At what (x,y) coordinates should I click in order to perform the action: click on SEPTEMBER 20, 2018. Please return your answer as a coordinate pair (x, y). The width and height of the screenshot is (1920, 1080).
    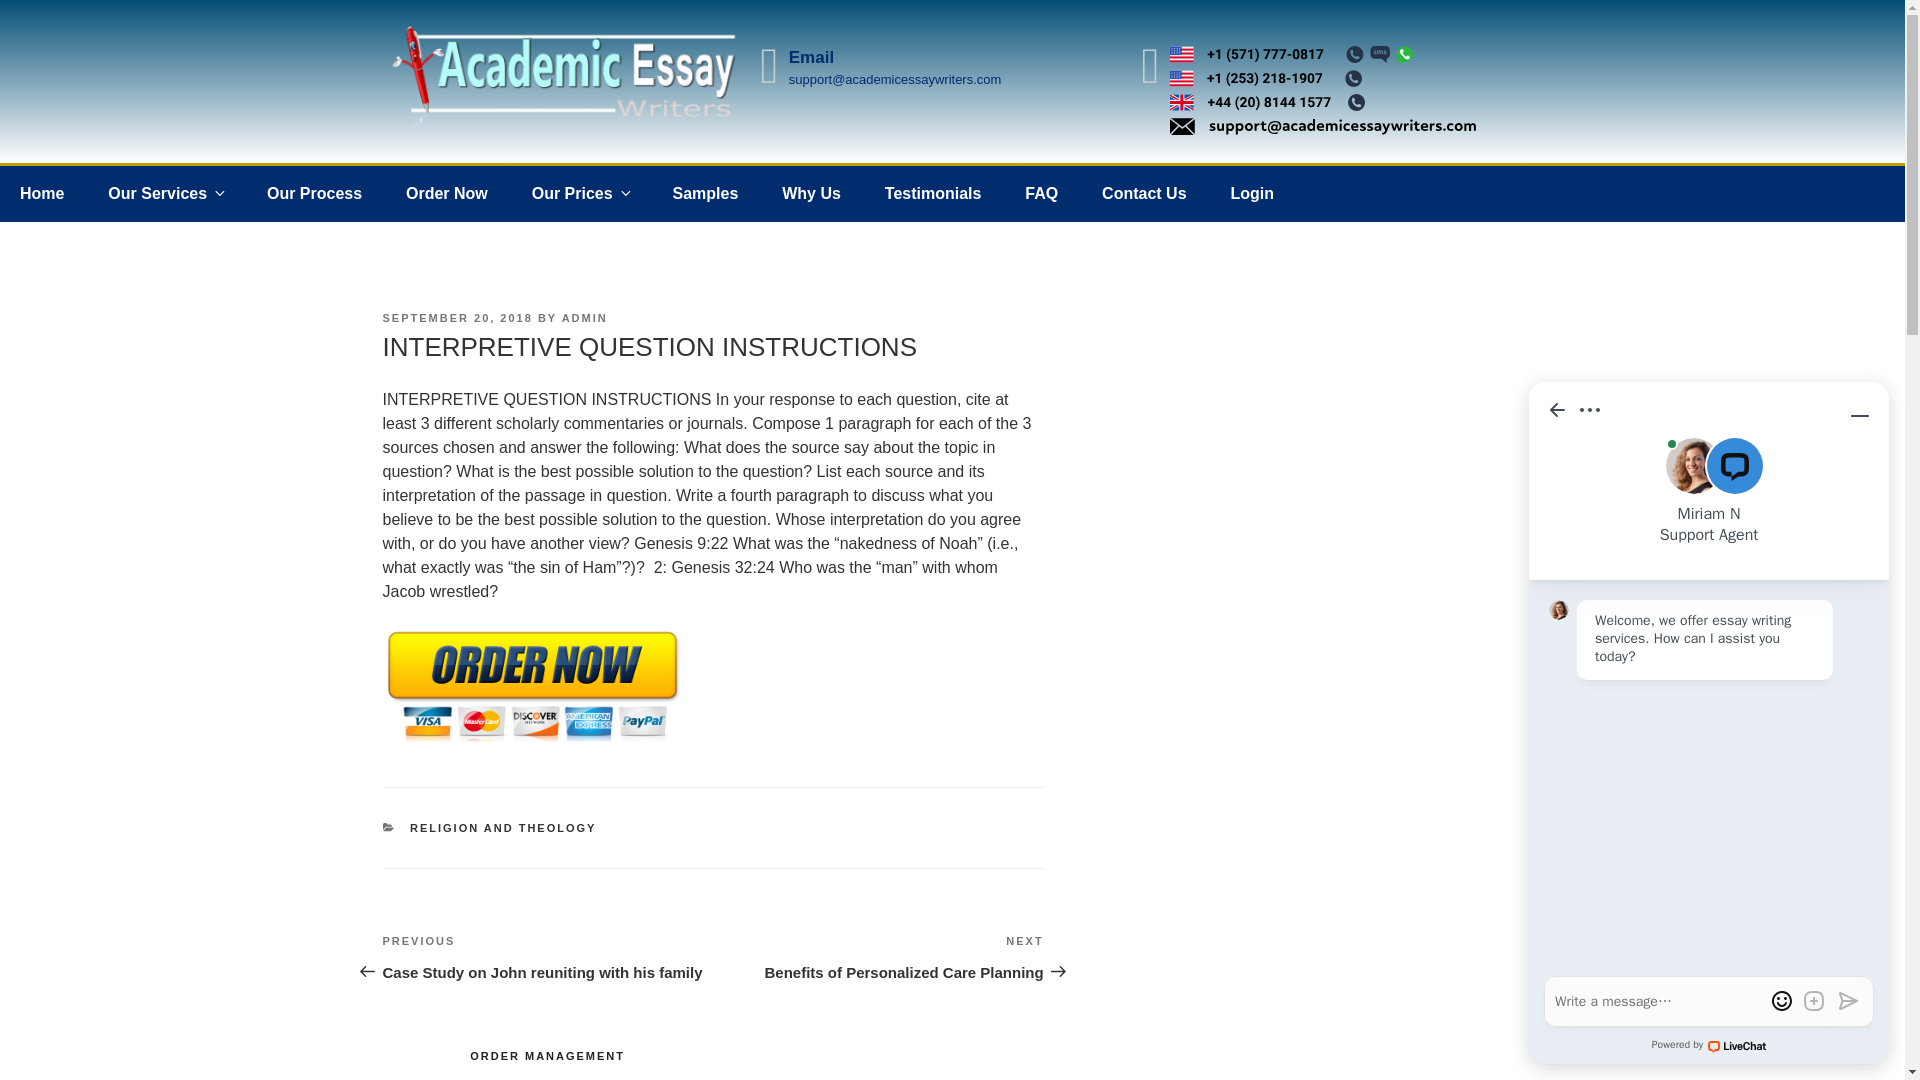
    Looking at the image, I should click on (456, 318).